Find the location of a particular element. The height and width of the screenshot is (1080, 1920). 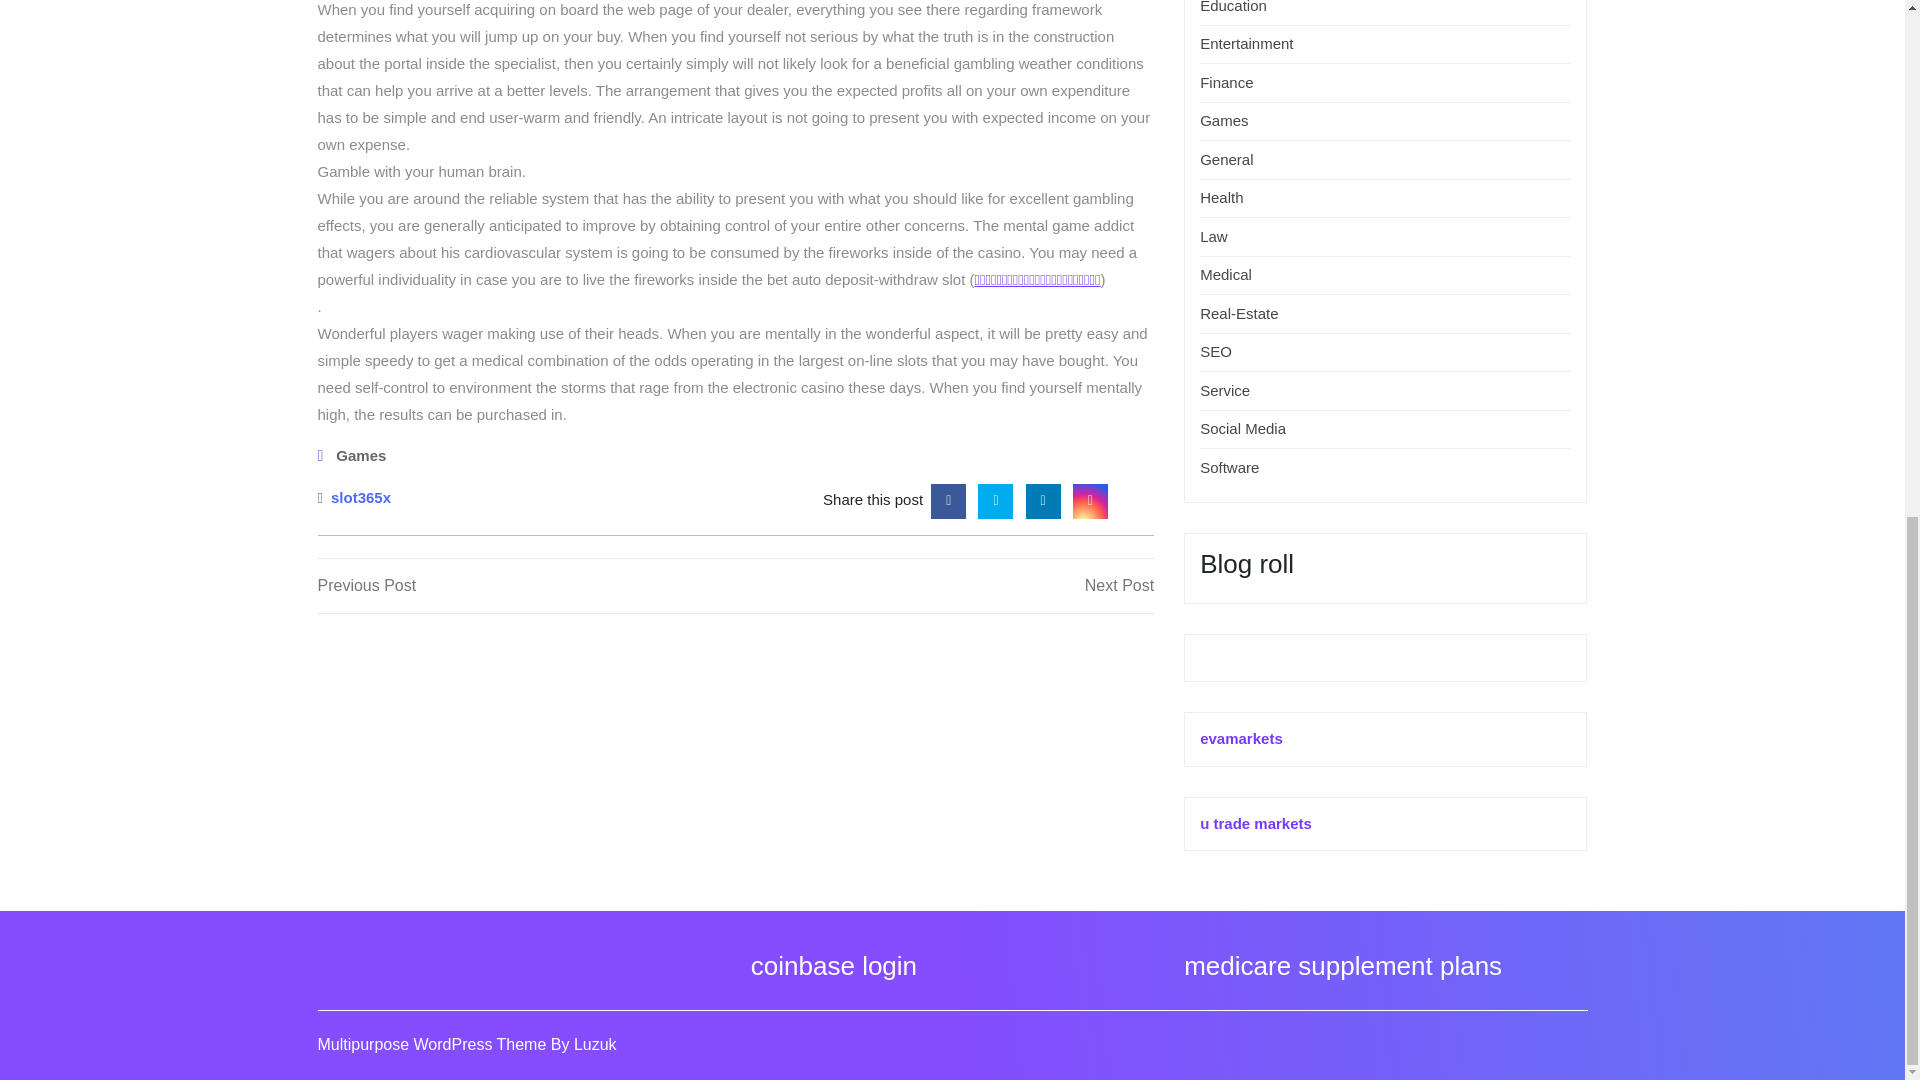

General is located at coordinates (995, 499).